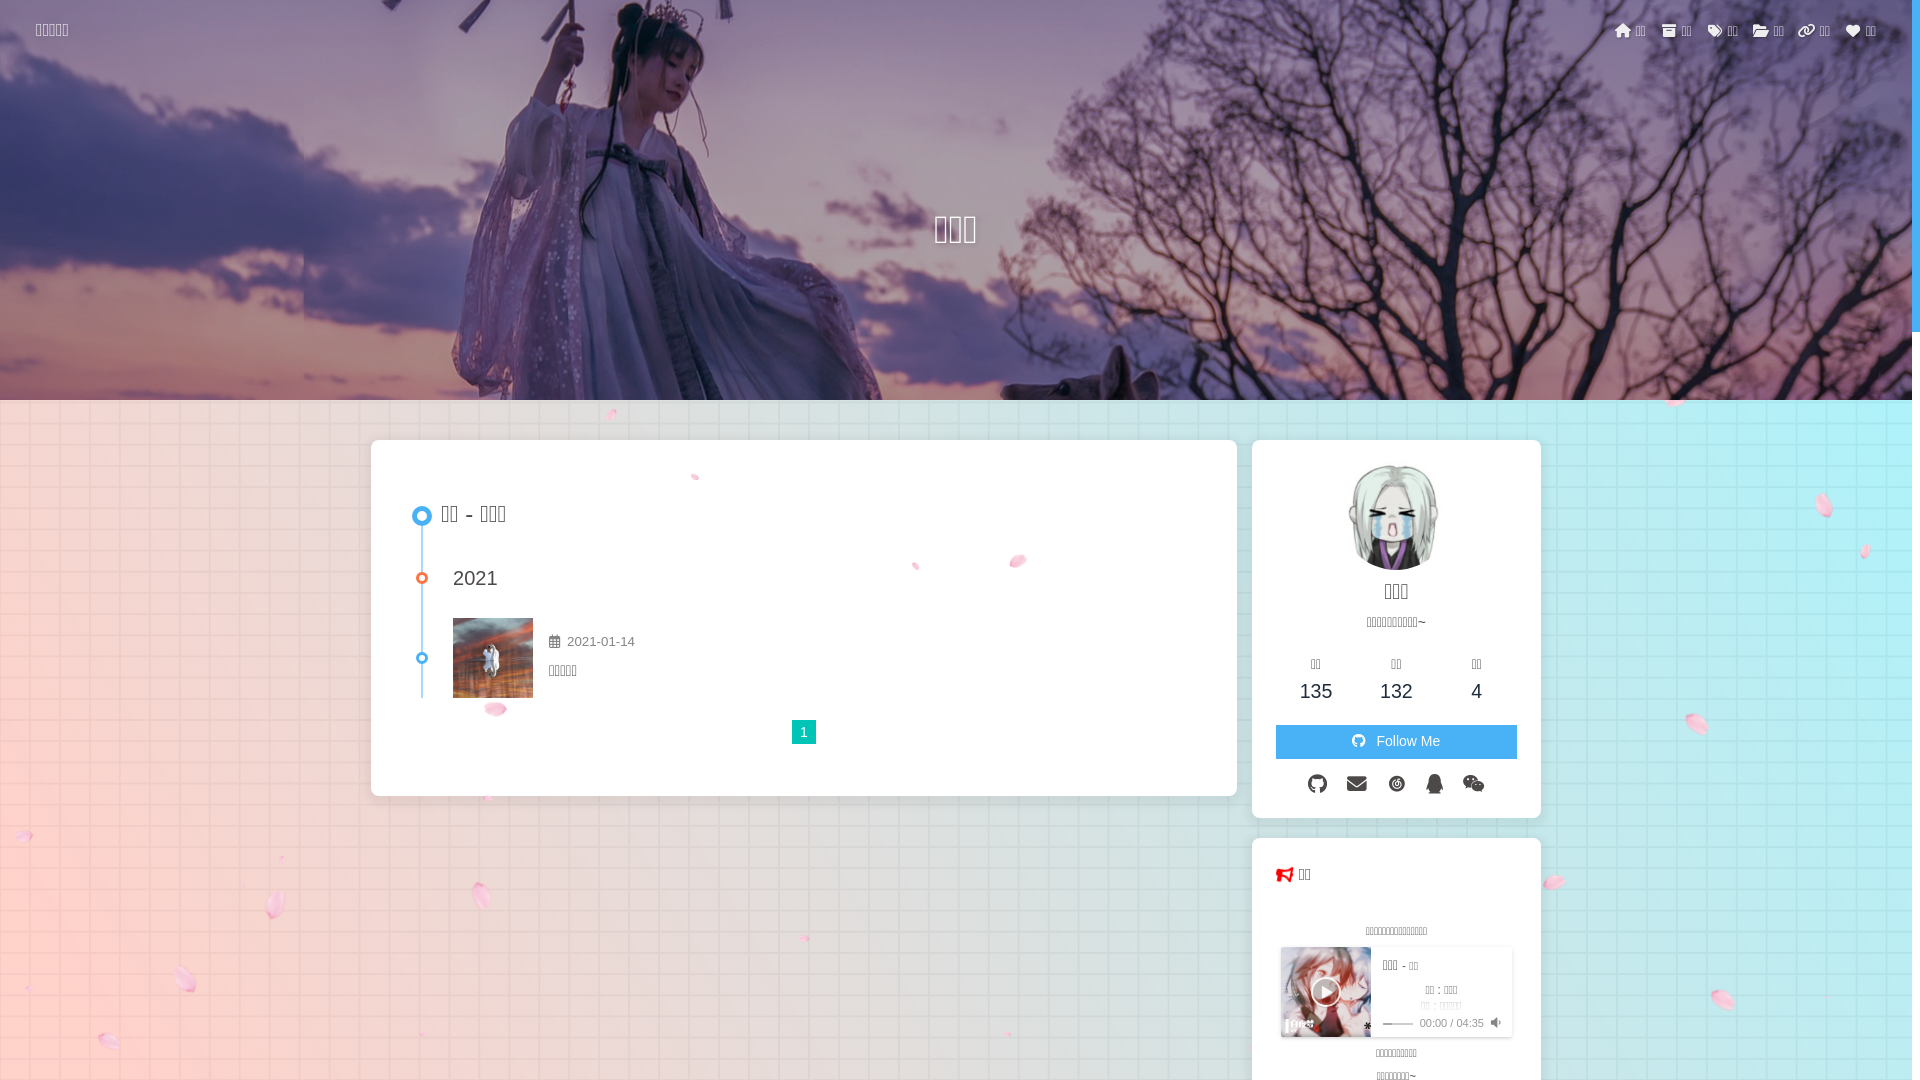  What do you see at coordinates (1434, 784) in the screenshot?
I see `QQ` at bounding box center [1434, 784].